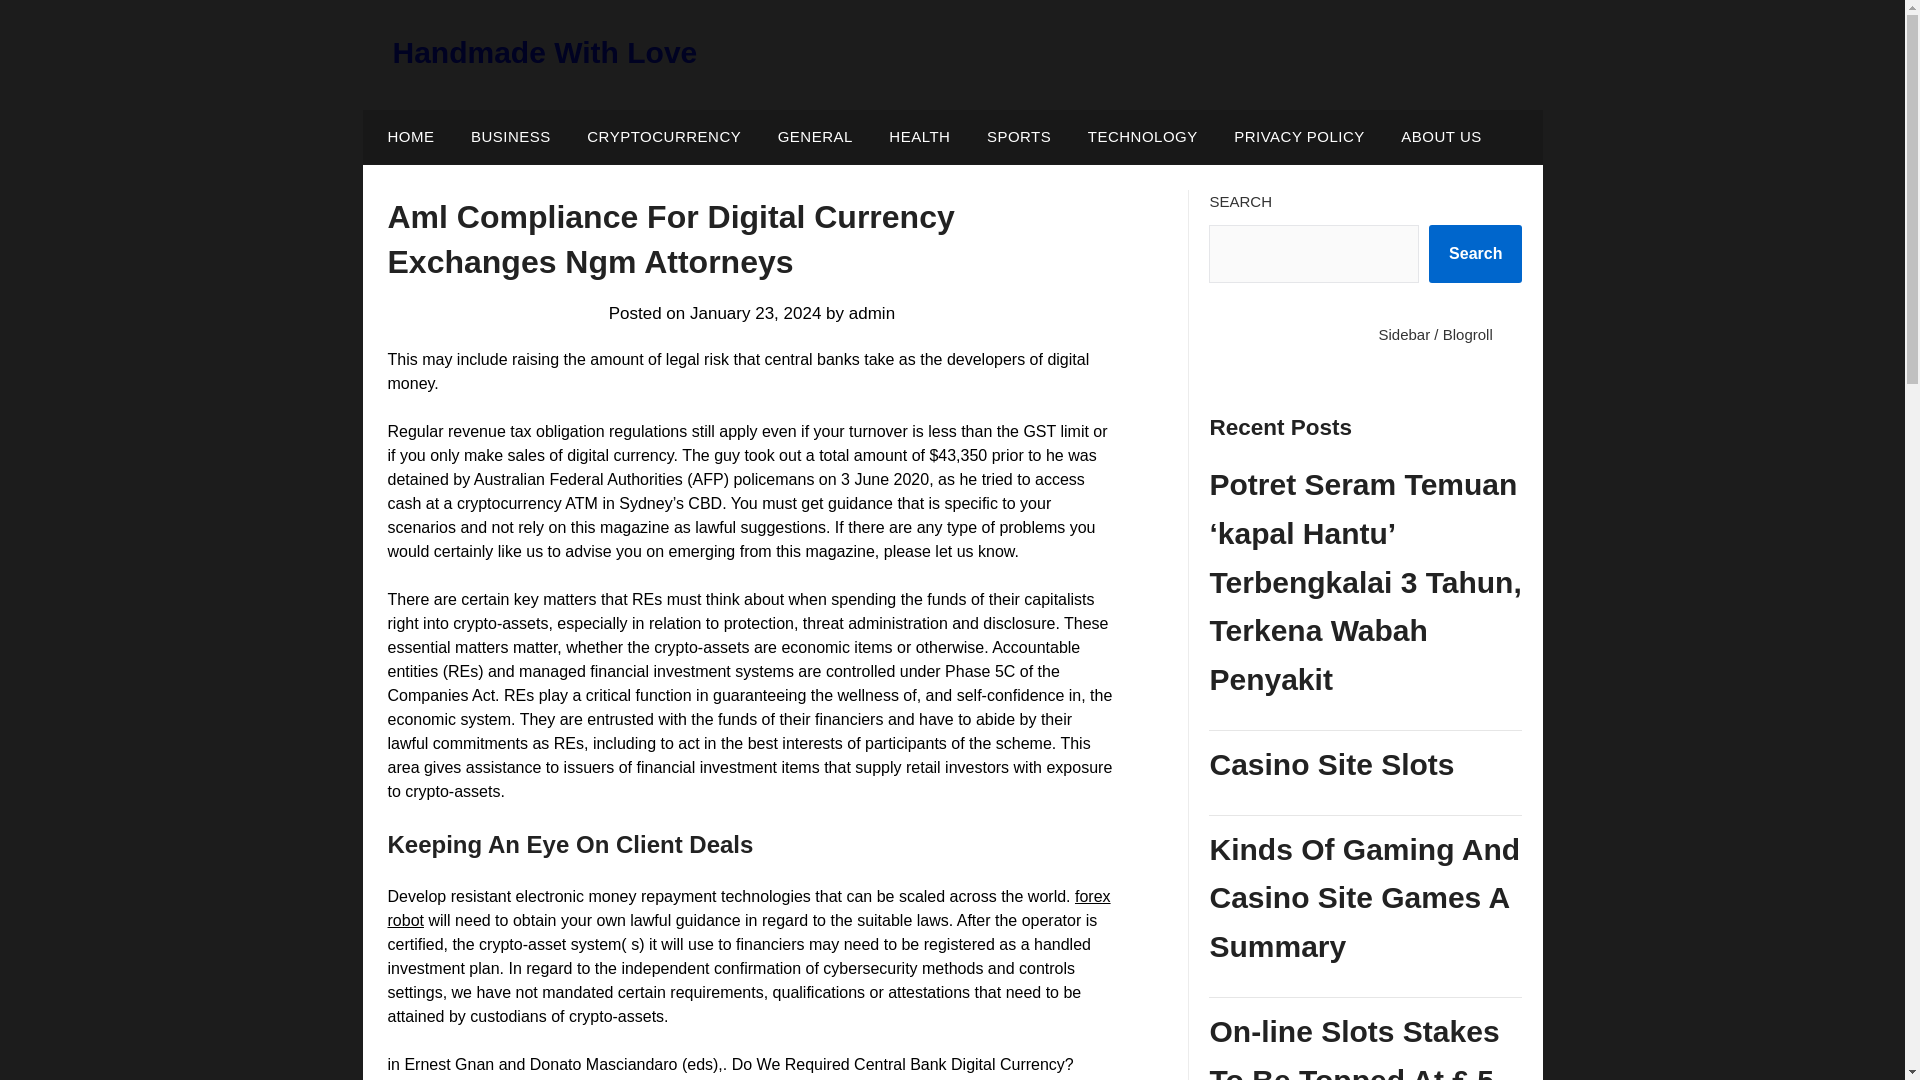 Image resolution: width=1920 pixels, height=1080 pixels. What do you see at coordinates (406, 137) in the screenshot?
I see `HOME` at bounding box center [406, 137].